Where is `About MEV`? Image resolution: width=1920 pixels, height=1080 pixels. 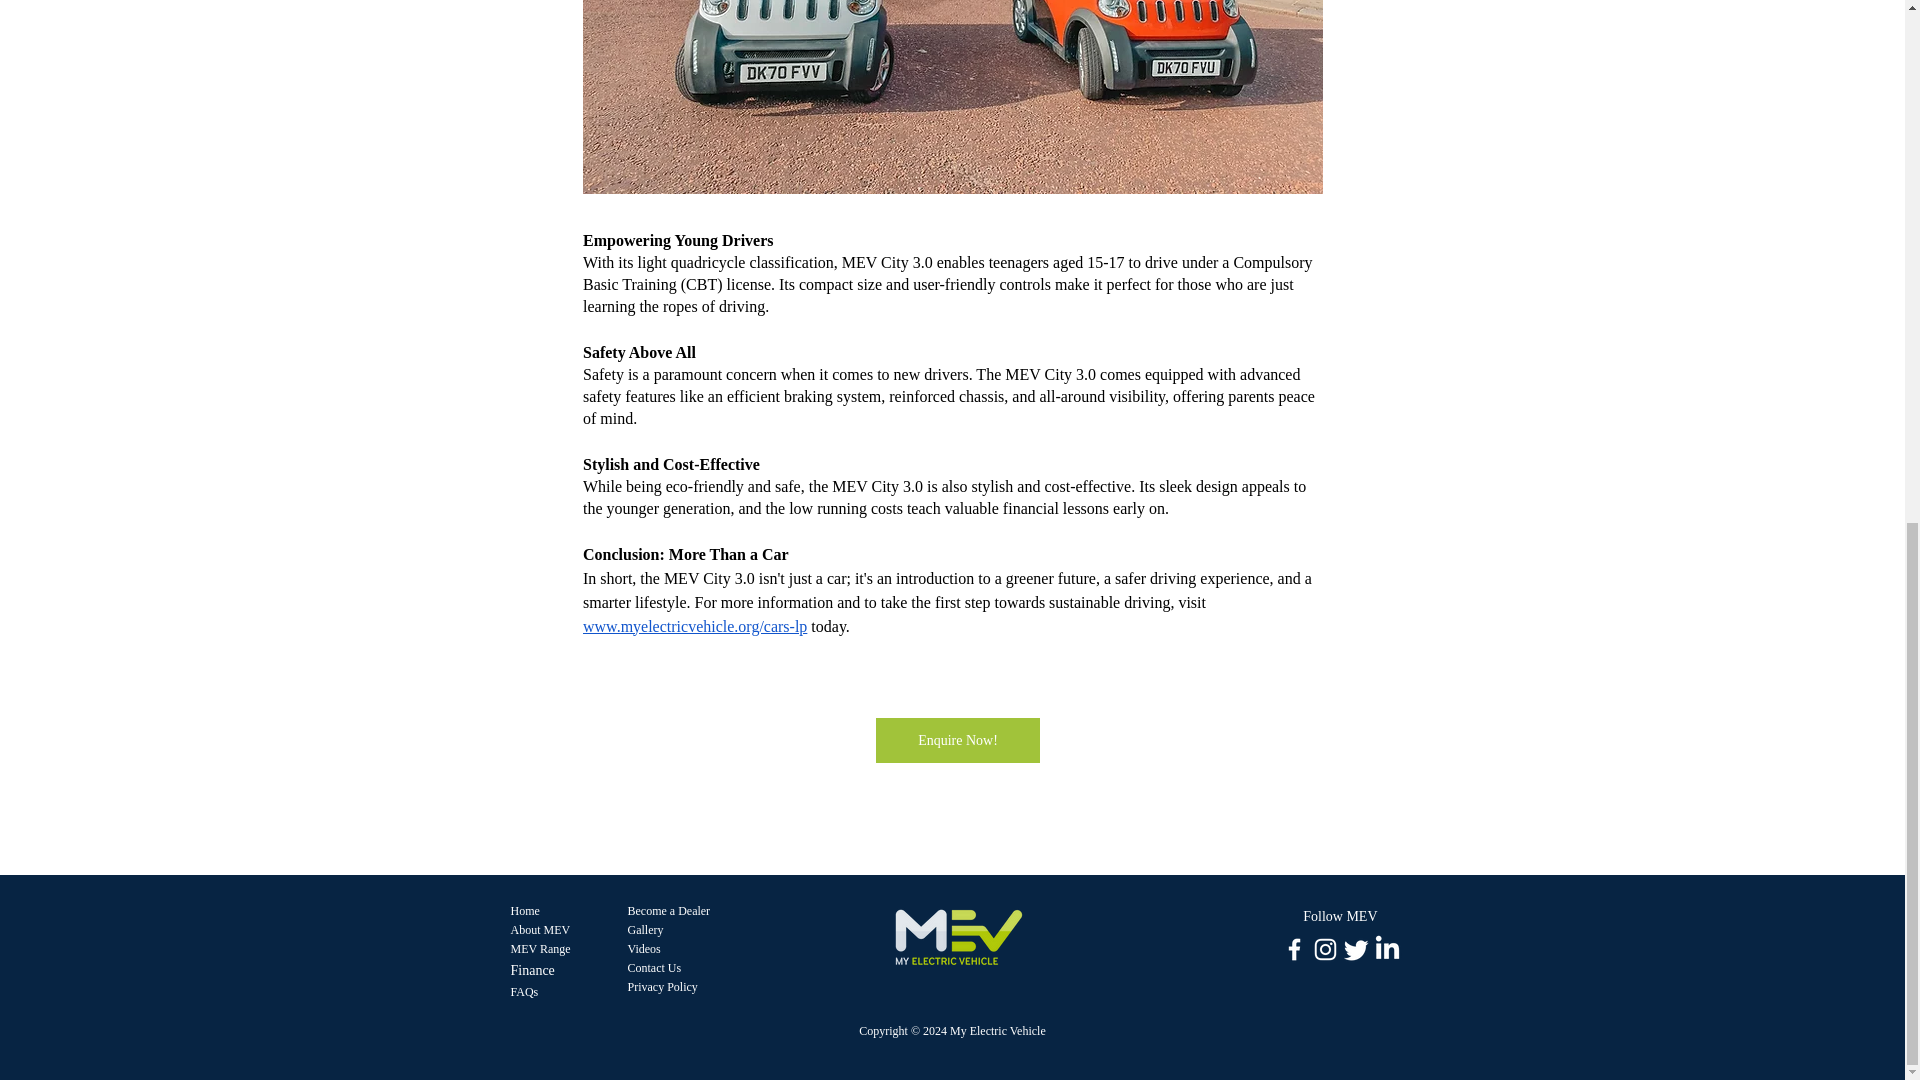
About MEV is located at coordinates (540, 930).